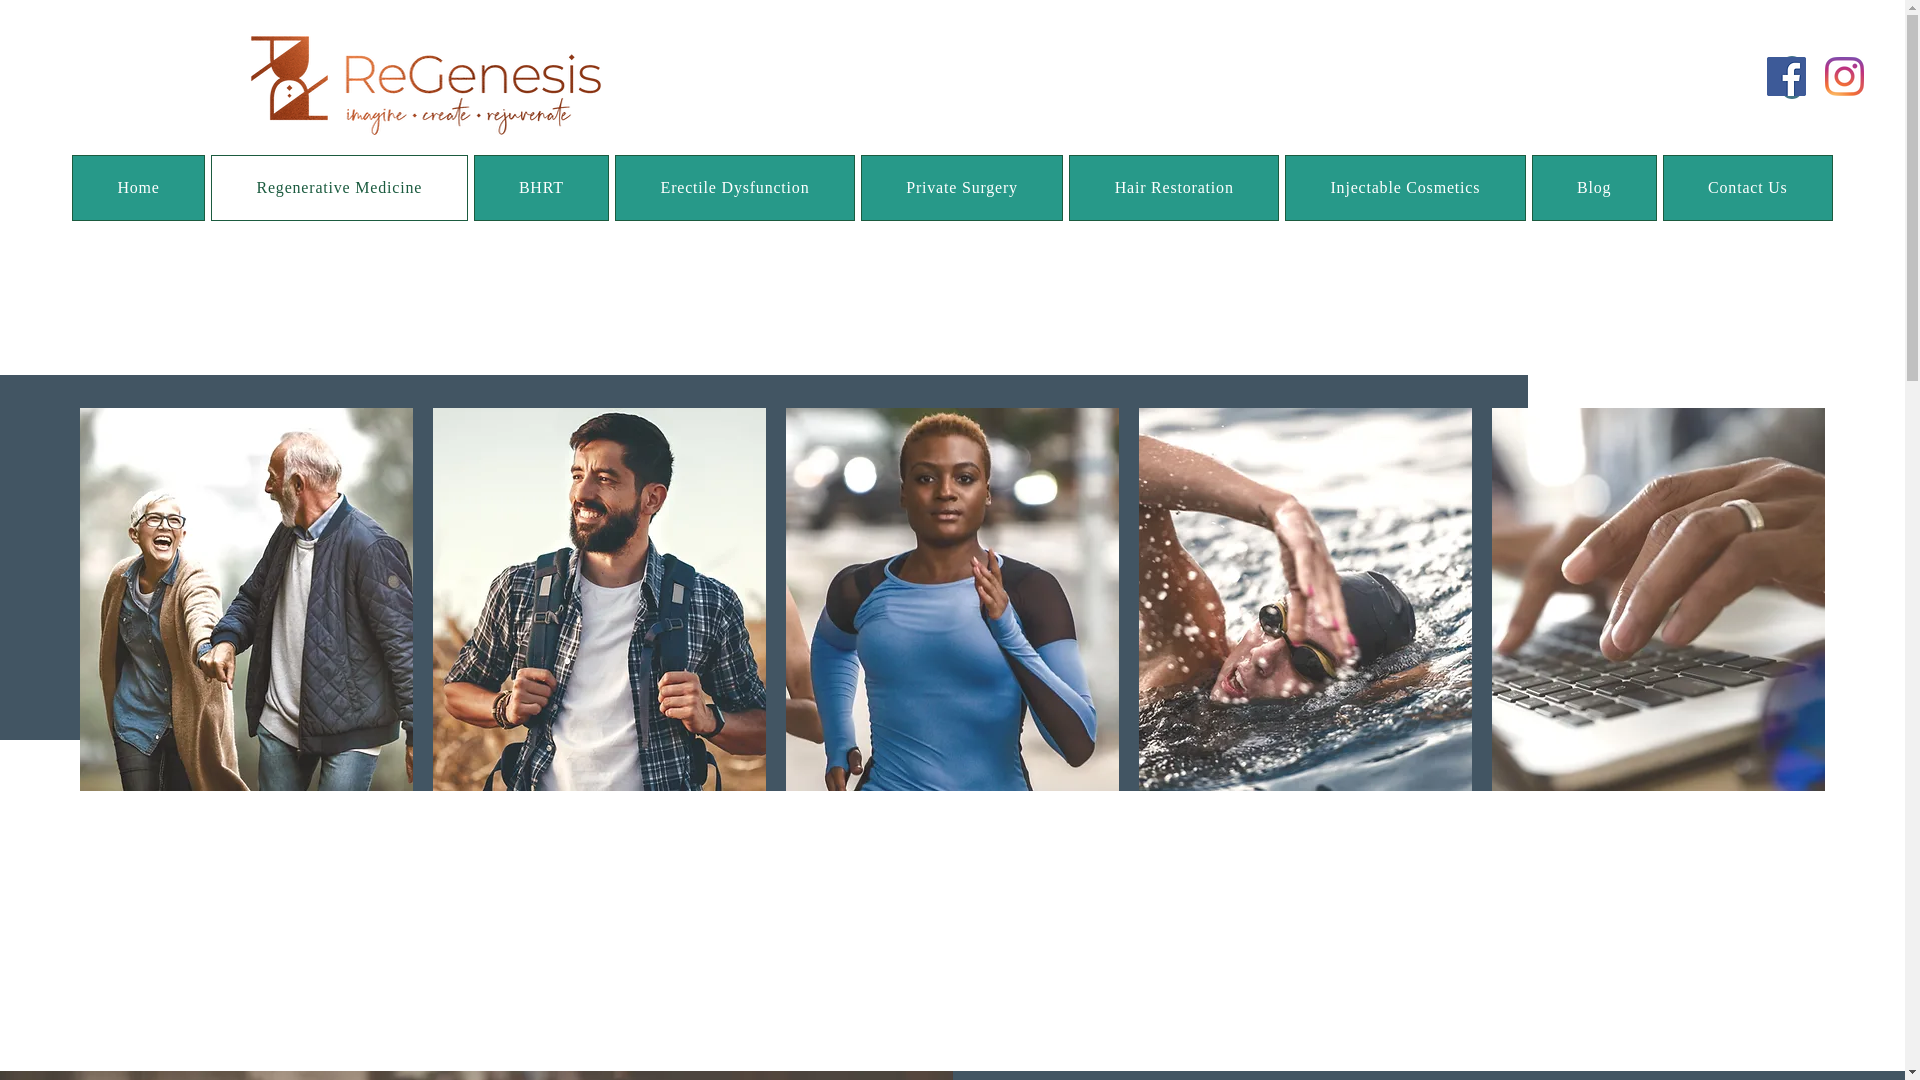 This screenshot has width=1920, height=1080. Describe the element at coordinates (138, 188) in the screenshot. I see `Home` at that location.